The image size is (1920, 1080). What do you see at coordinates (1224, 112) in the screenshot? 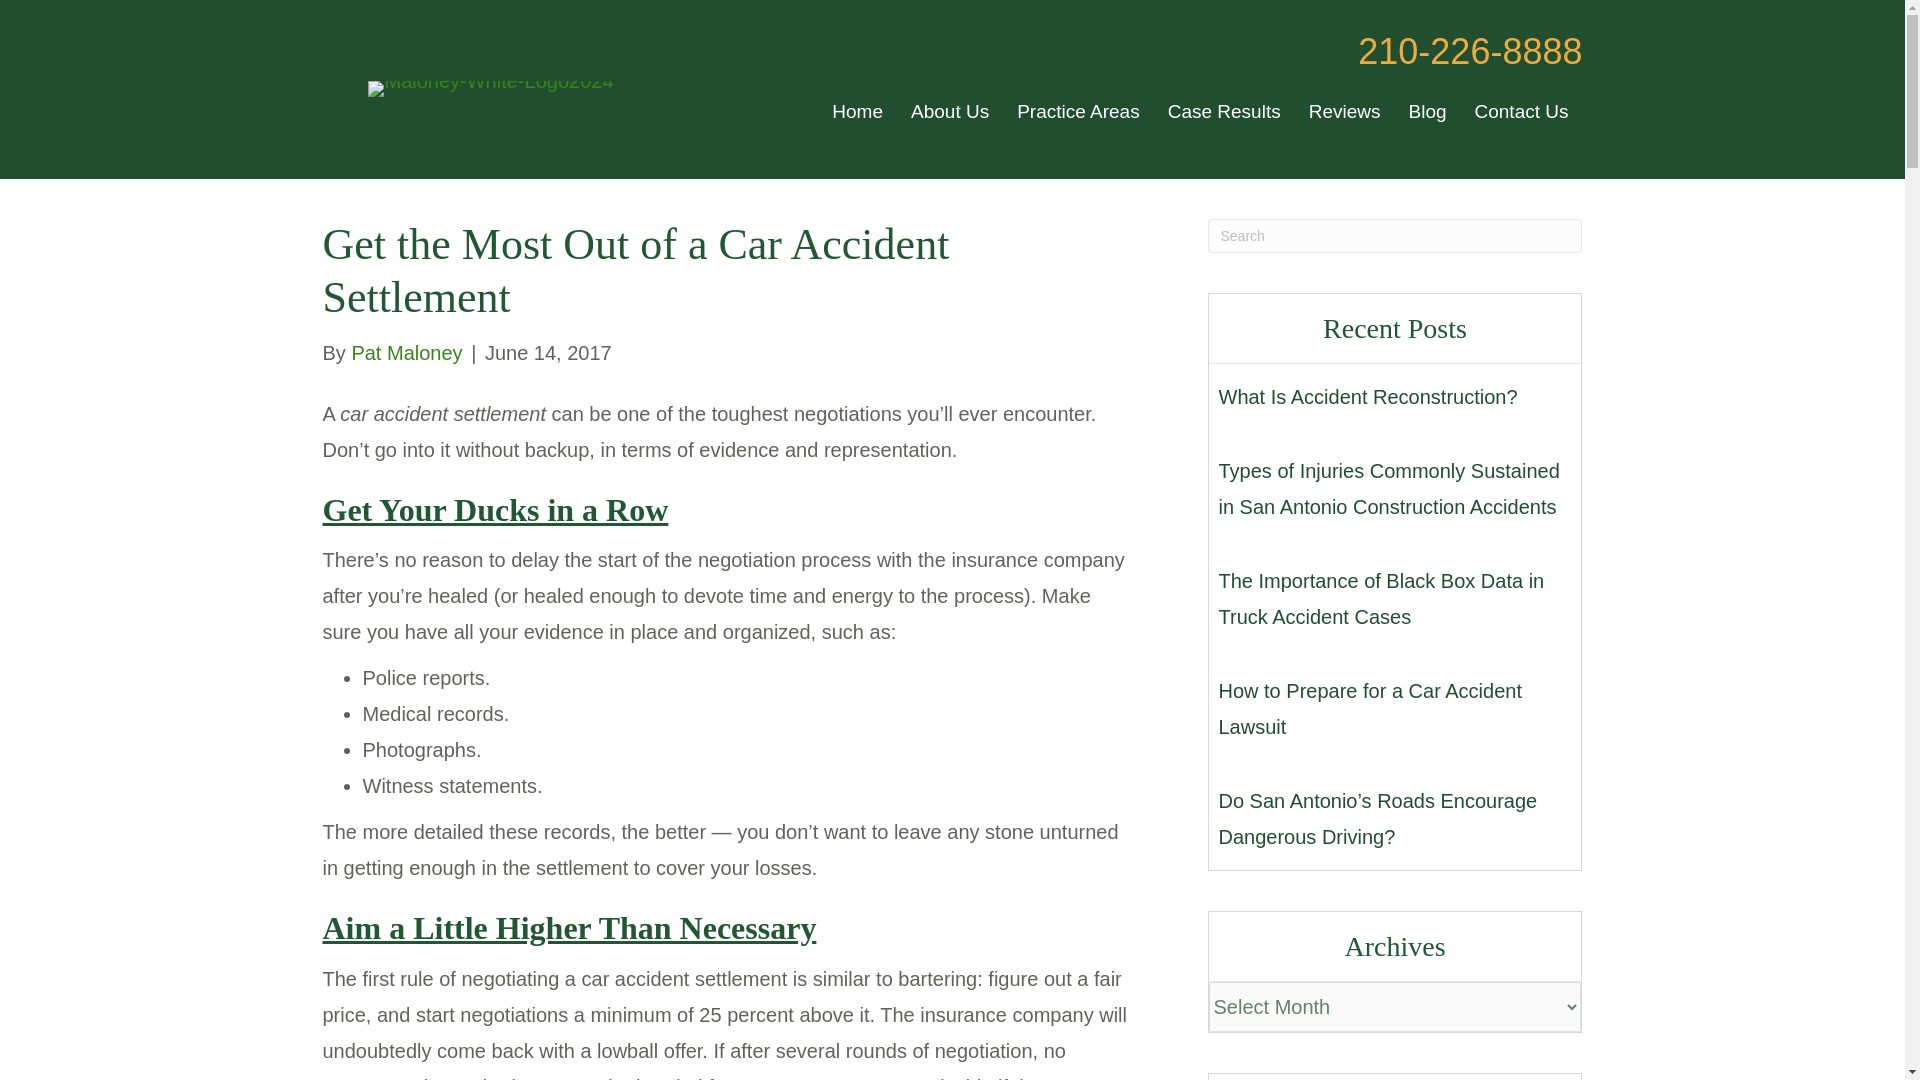
I see `Case Results` at bounding box center [1224, 112].